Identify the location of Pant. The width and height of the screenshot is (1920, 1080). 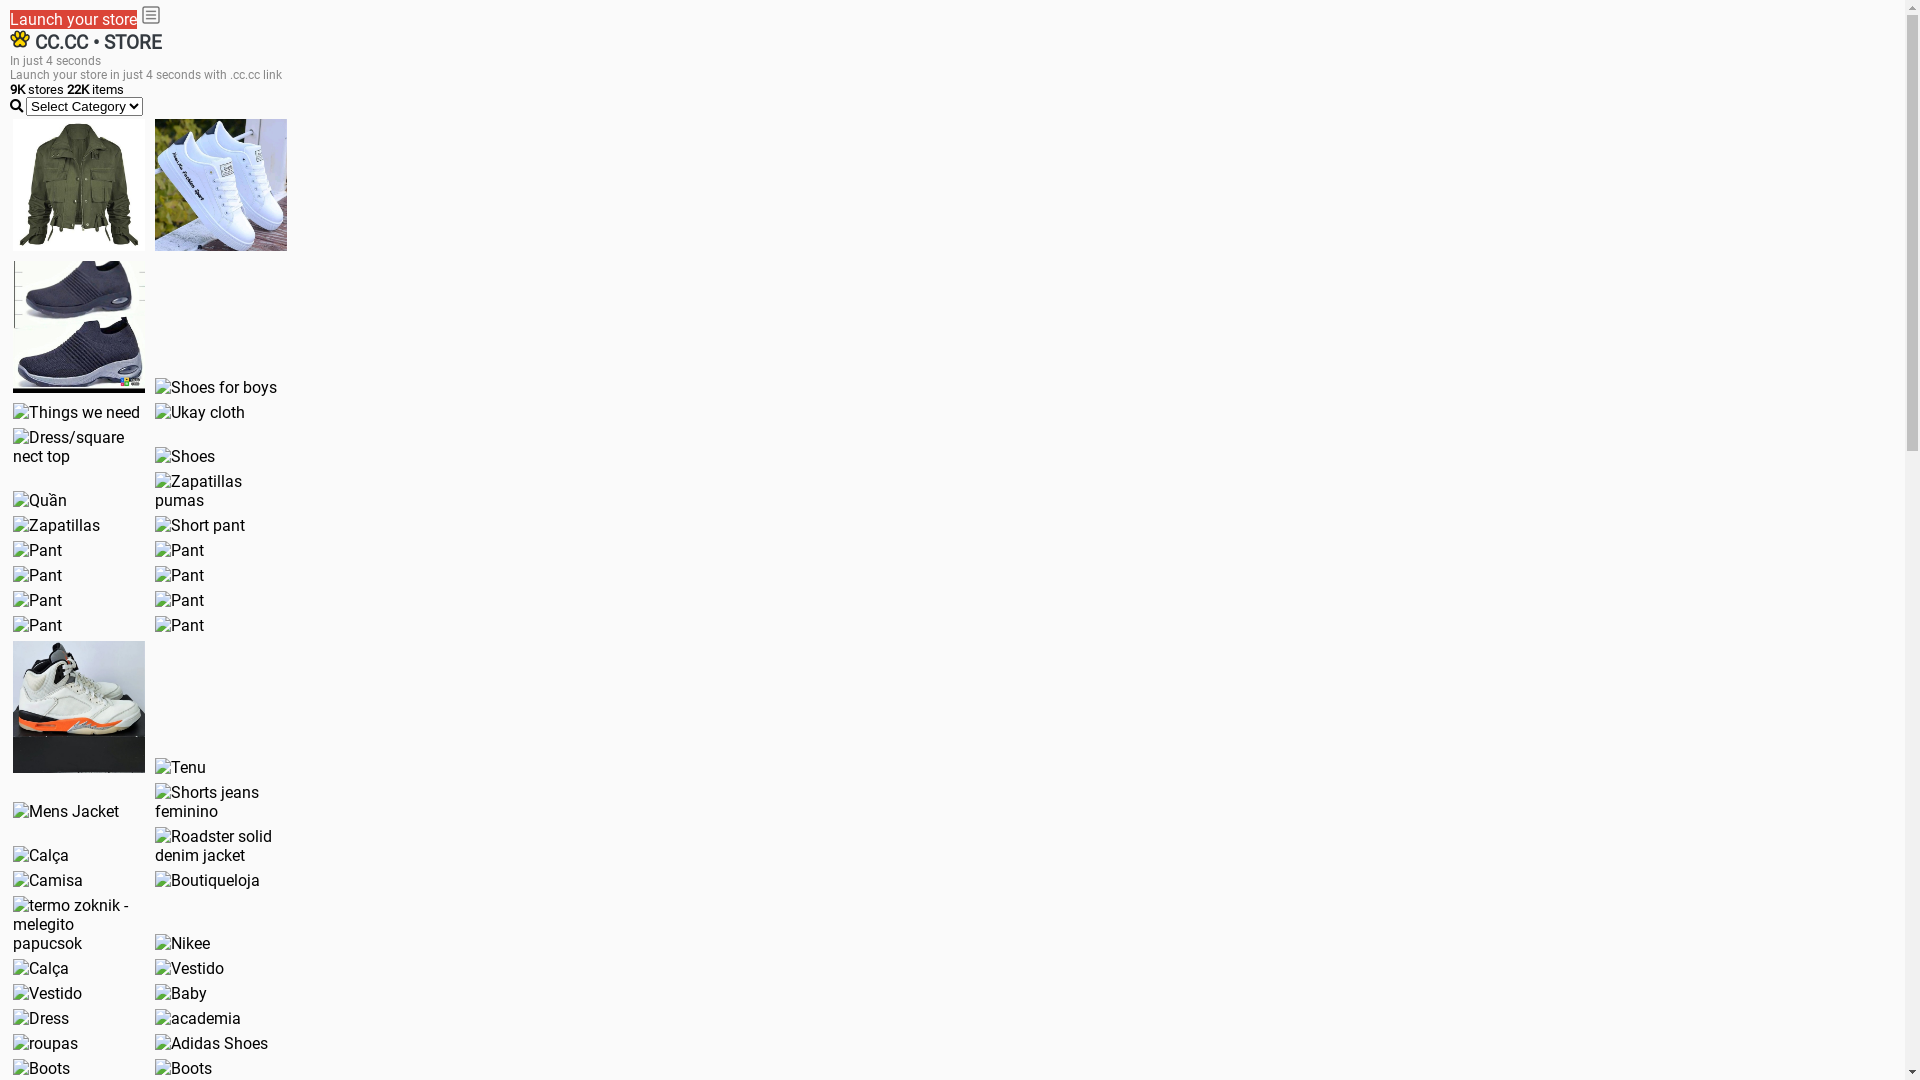
(180, 576).